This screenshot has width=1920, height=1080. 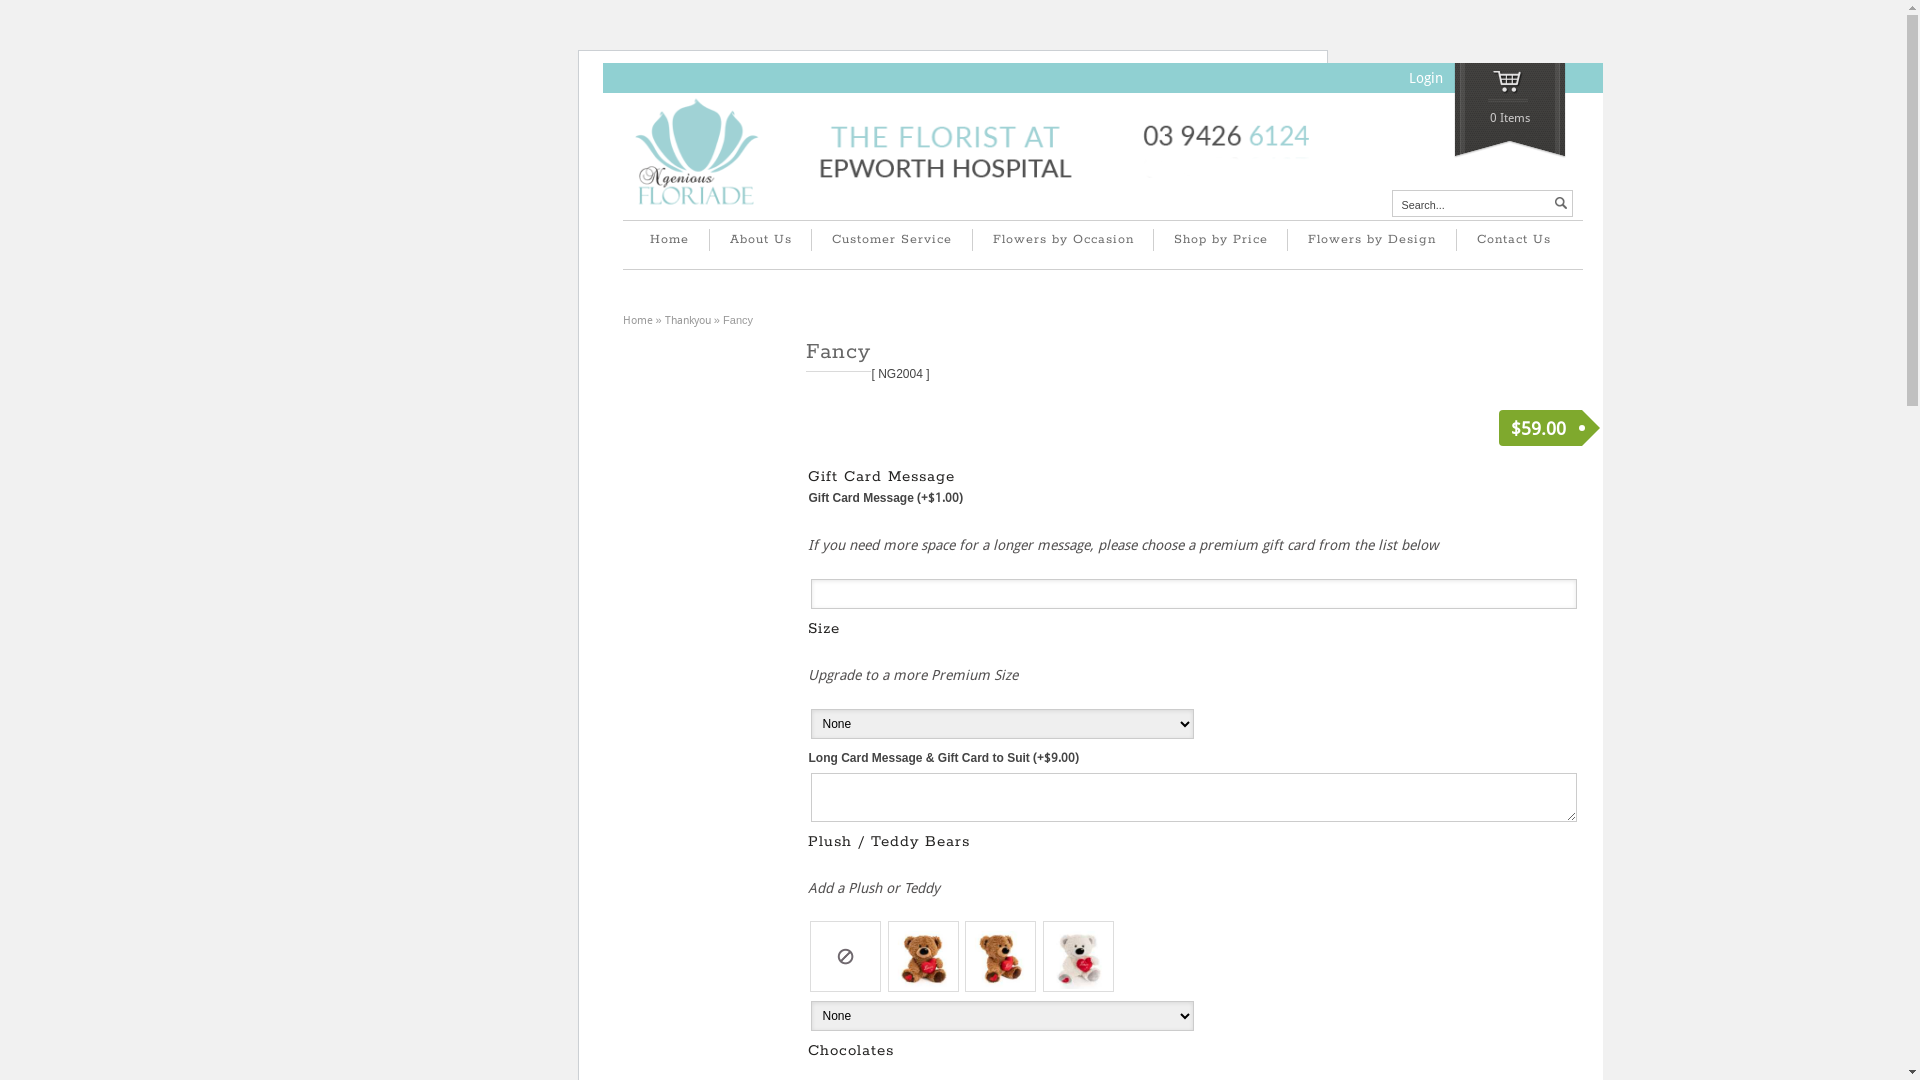 What do you see at coordinates (846, 956) in the screenshot?
I see `None` at bounding box center [846, 956].